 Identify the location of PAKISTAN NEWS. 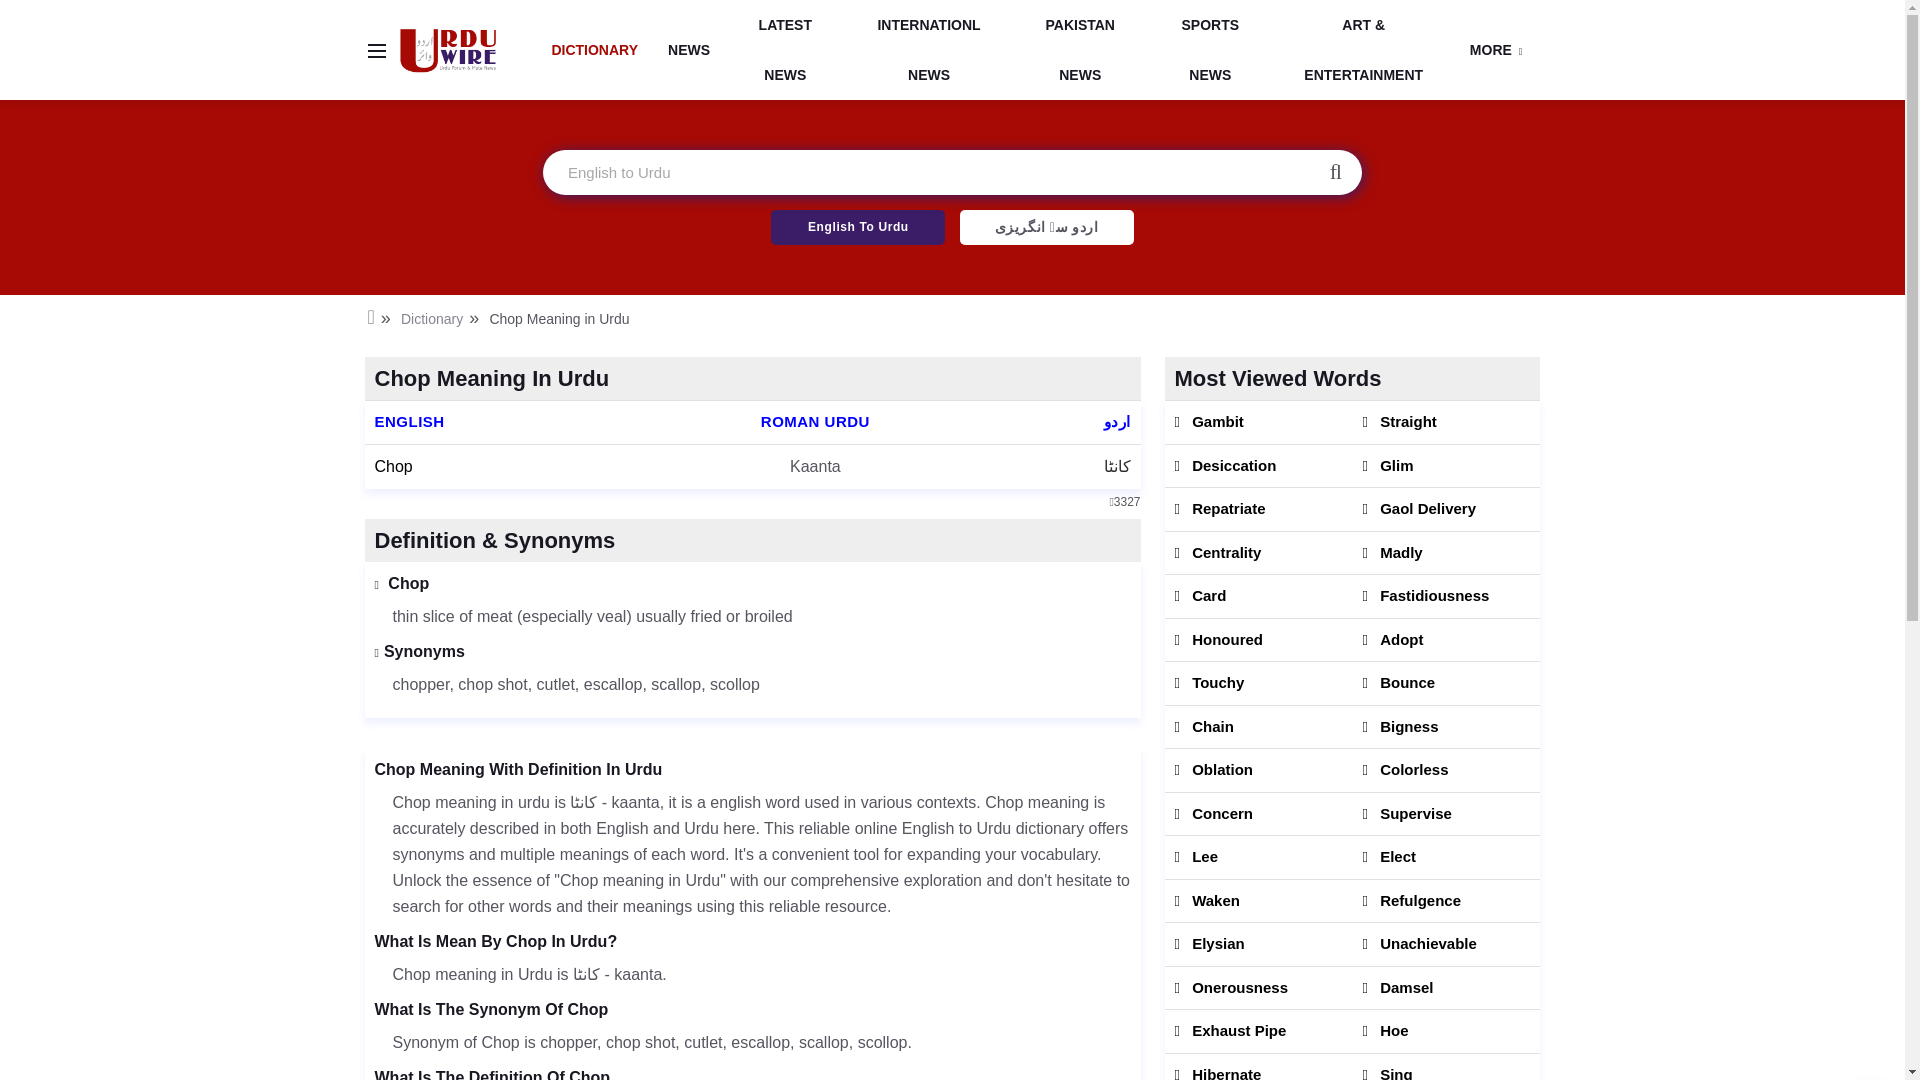
(1080, 50).